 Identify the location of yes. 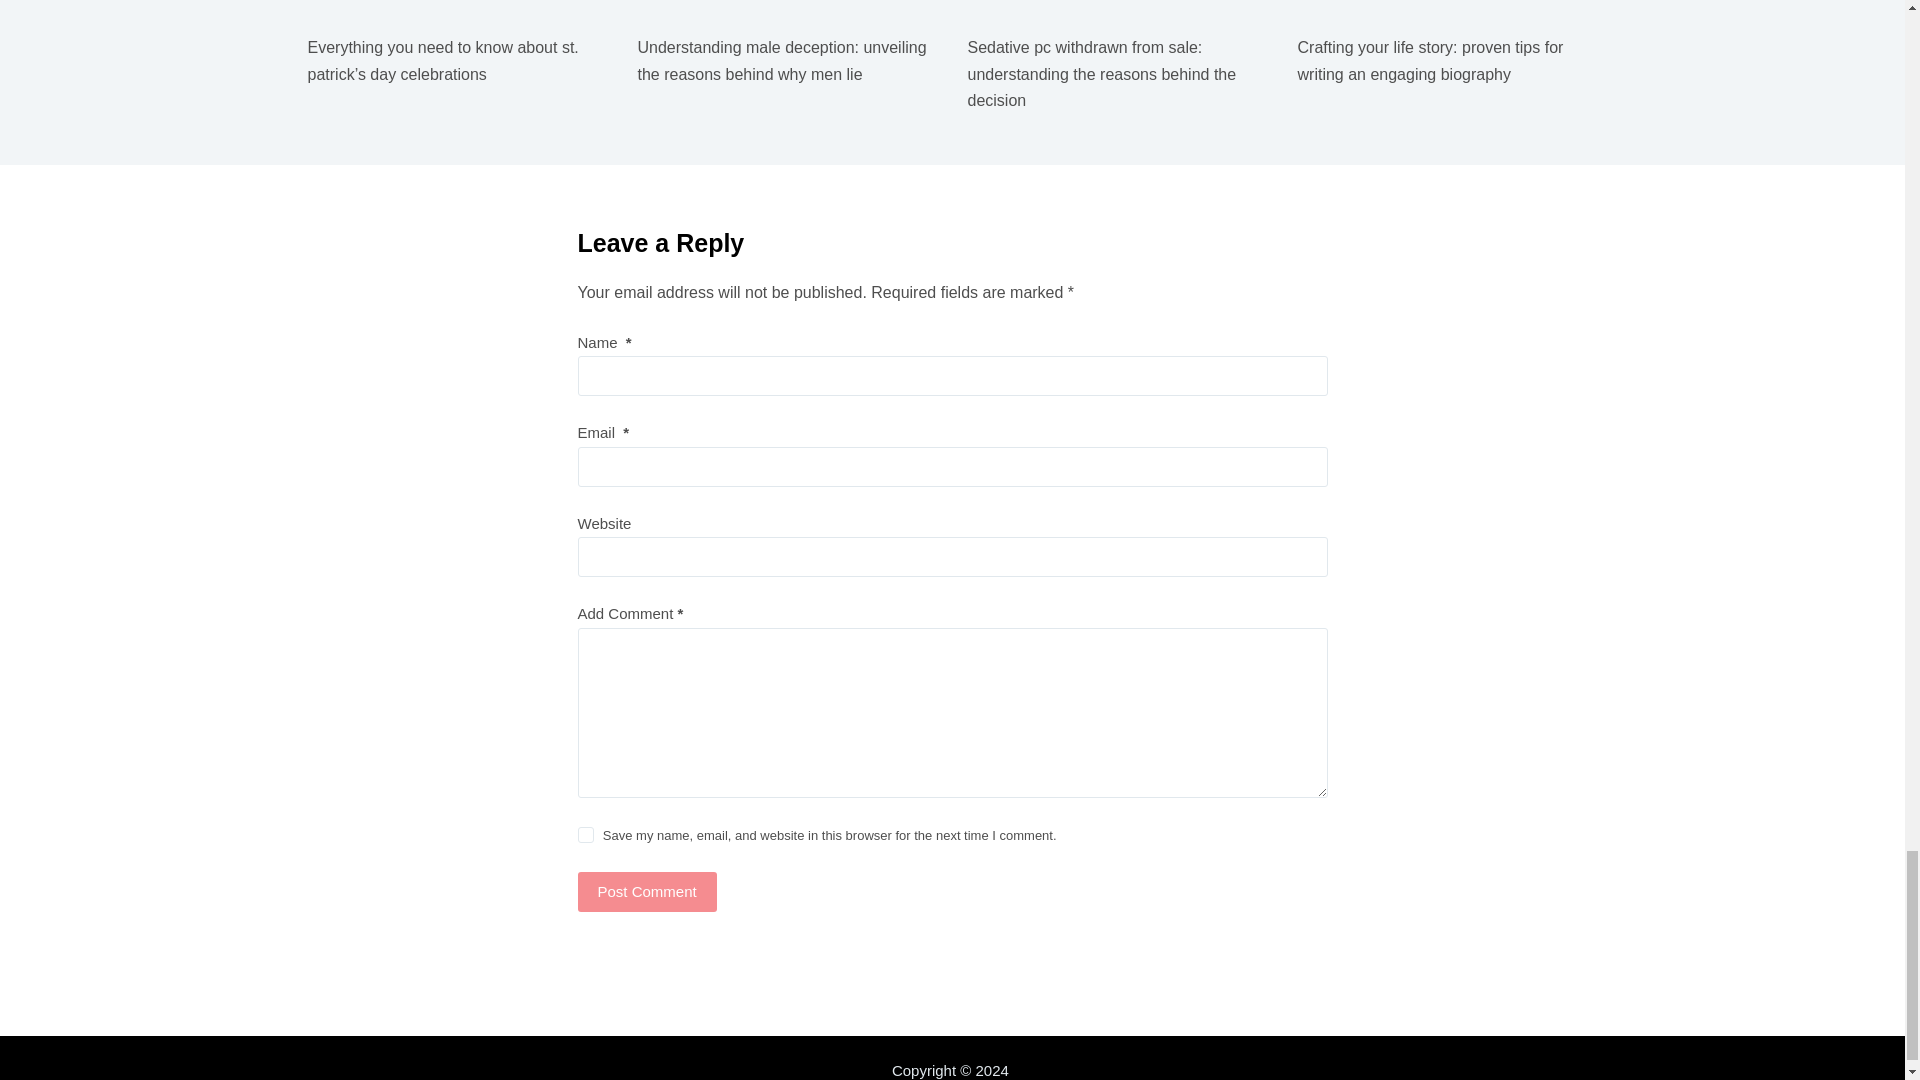
(585, 835).